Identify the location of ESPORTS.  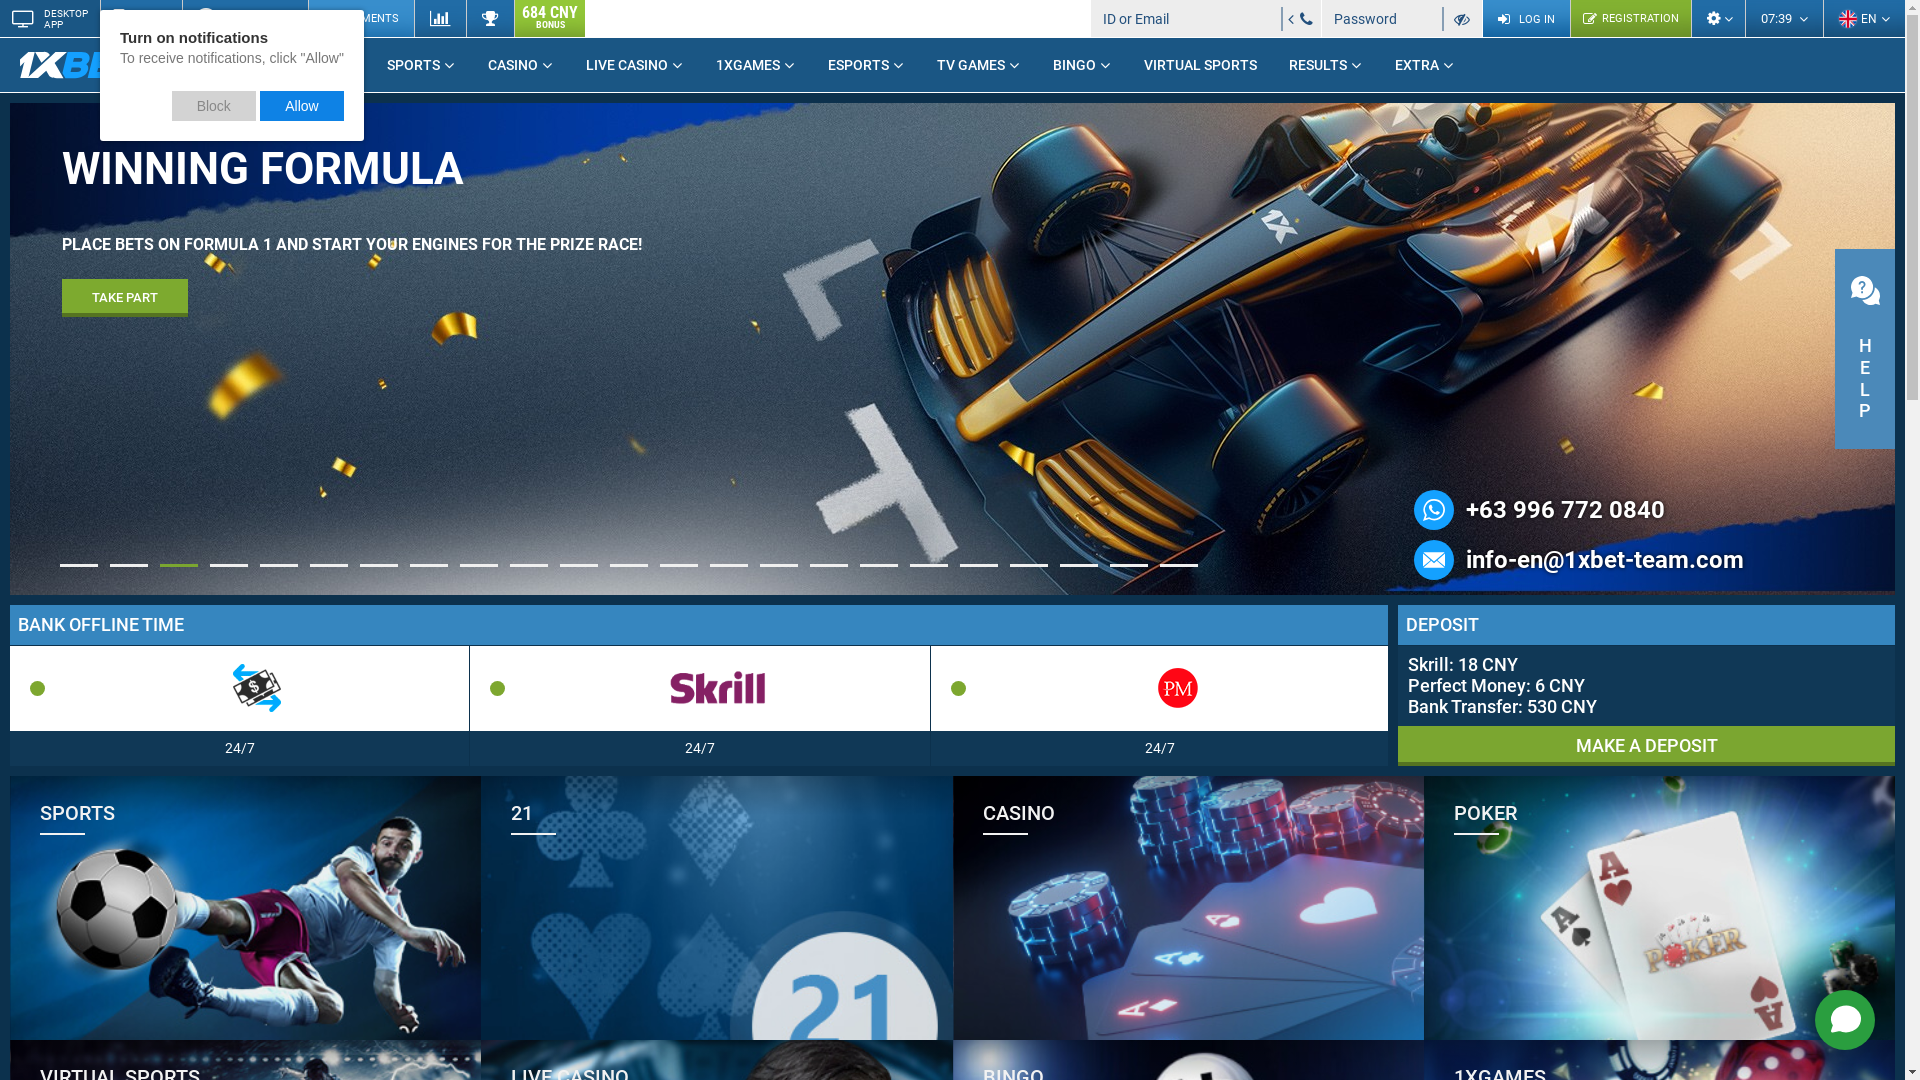
(866, 65).